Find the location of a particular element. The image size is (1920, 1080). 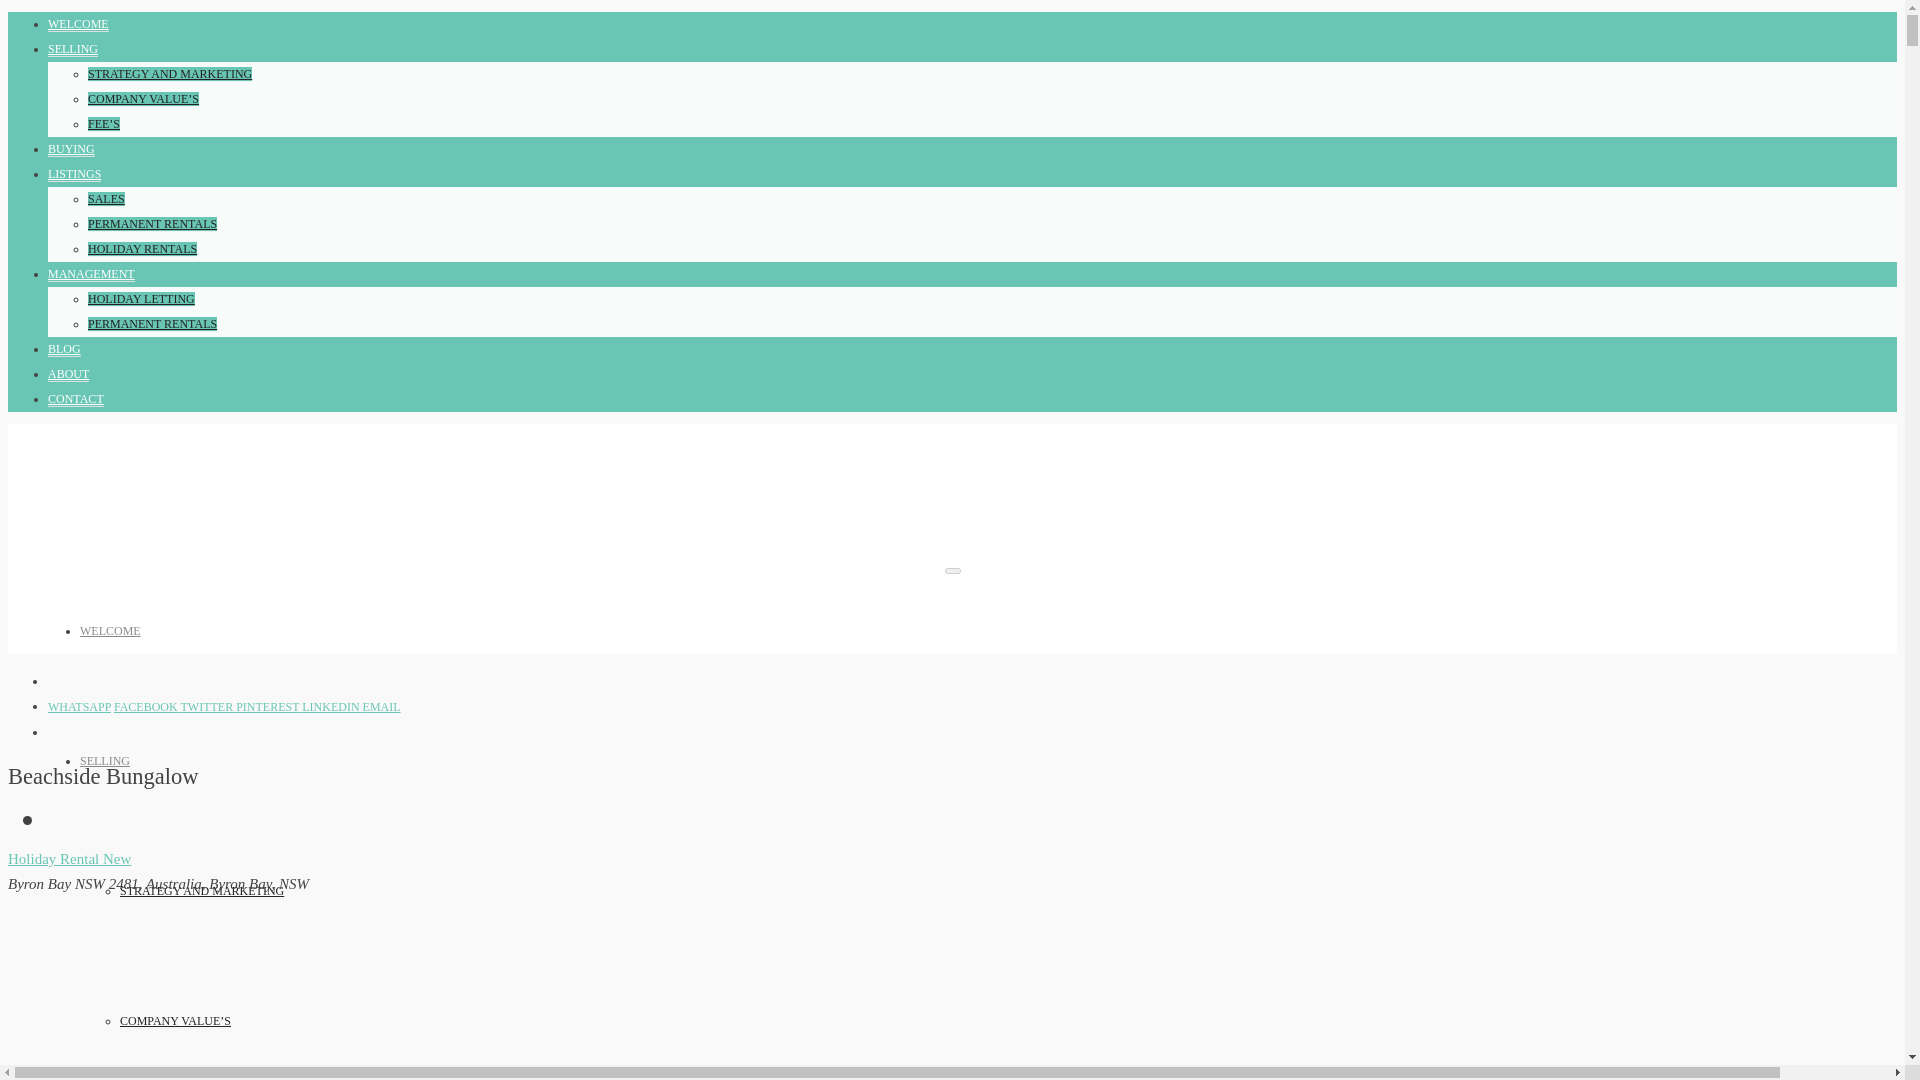

STRATEGY AND MARKETING is located at coordinates (170, 74).